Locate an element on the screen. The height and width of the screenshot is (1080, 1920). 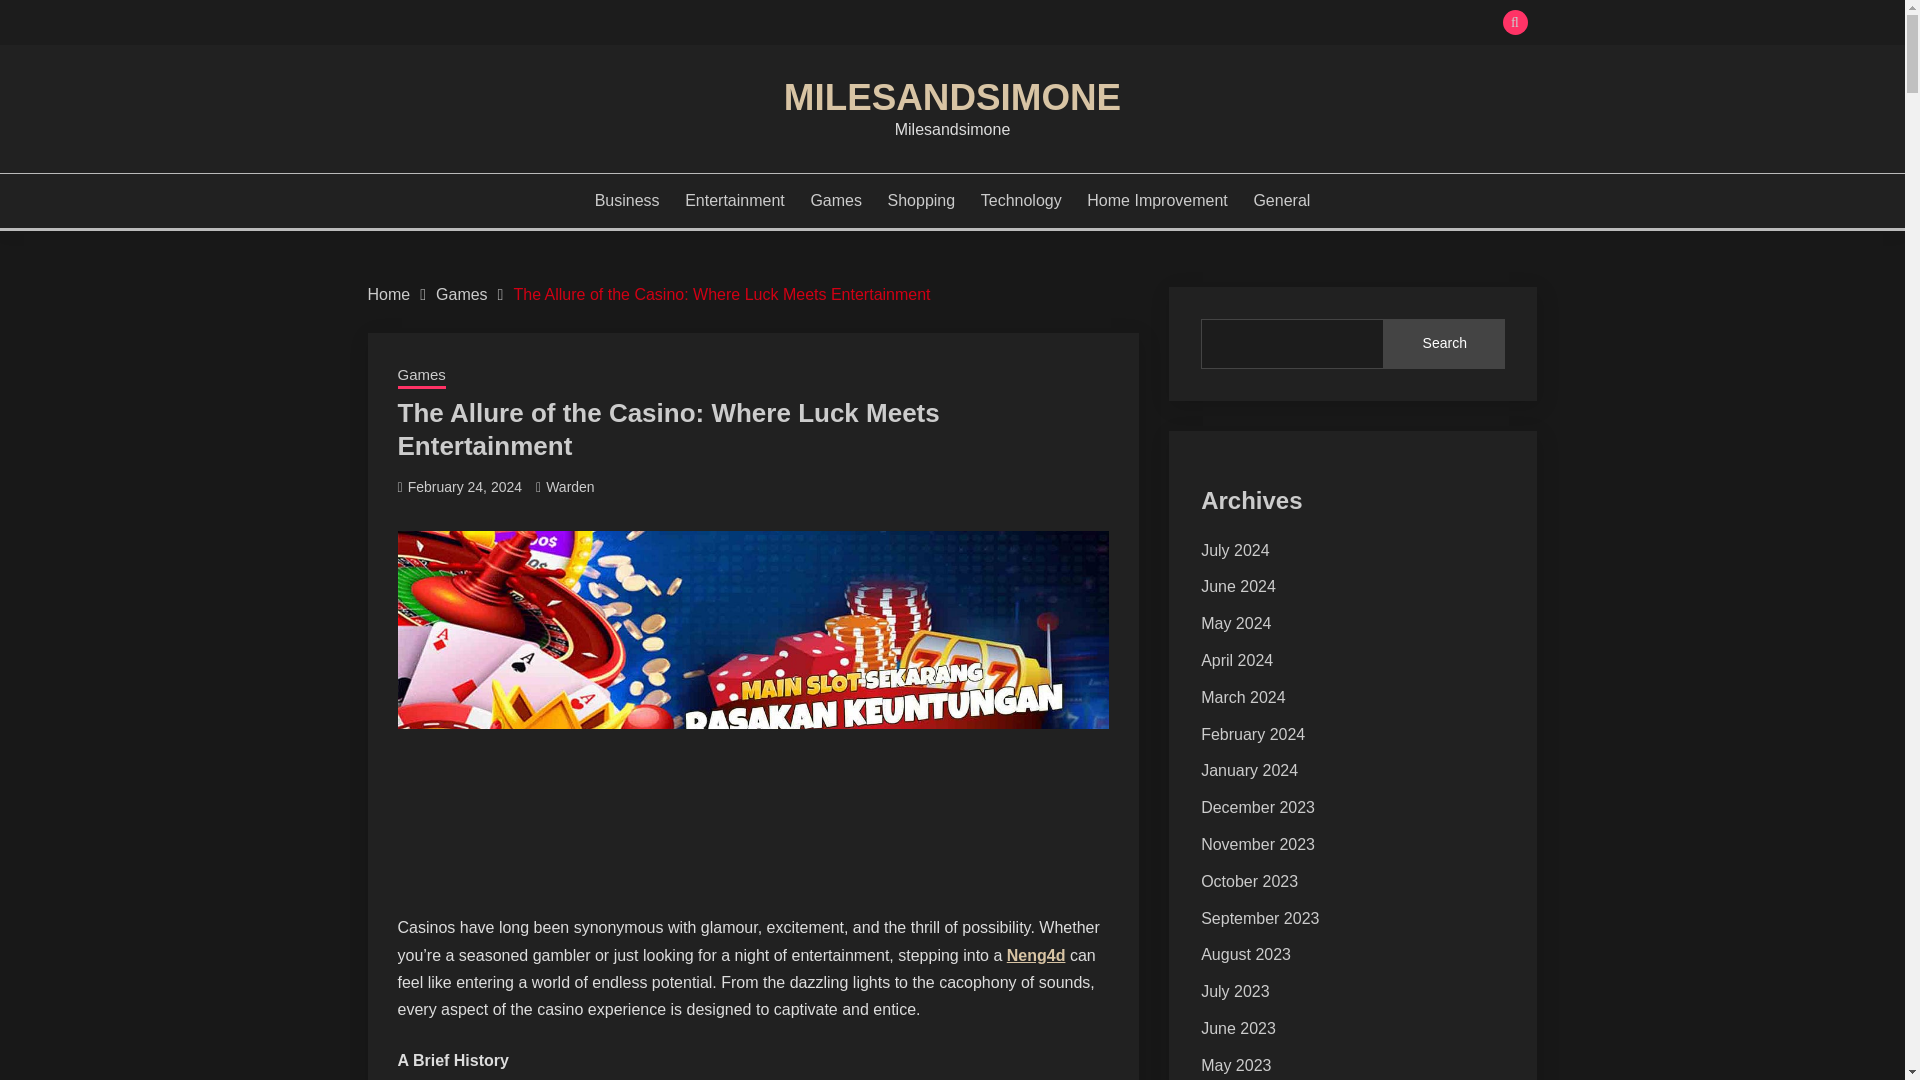
General is located at coordinates (1281, 200).